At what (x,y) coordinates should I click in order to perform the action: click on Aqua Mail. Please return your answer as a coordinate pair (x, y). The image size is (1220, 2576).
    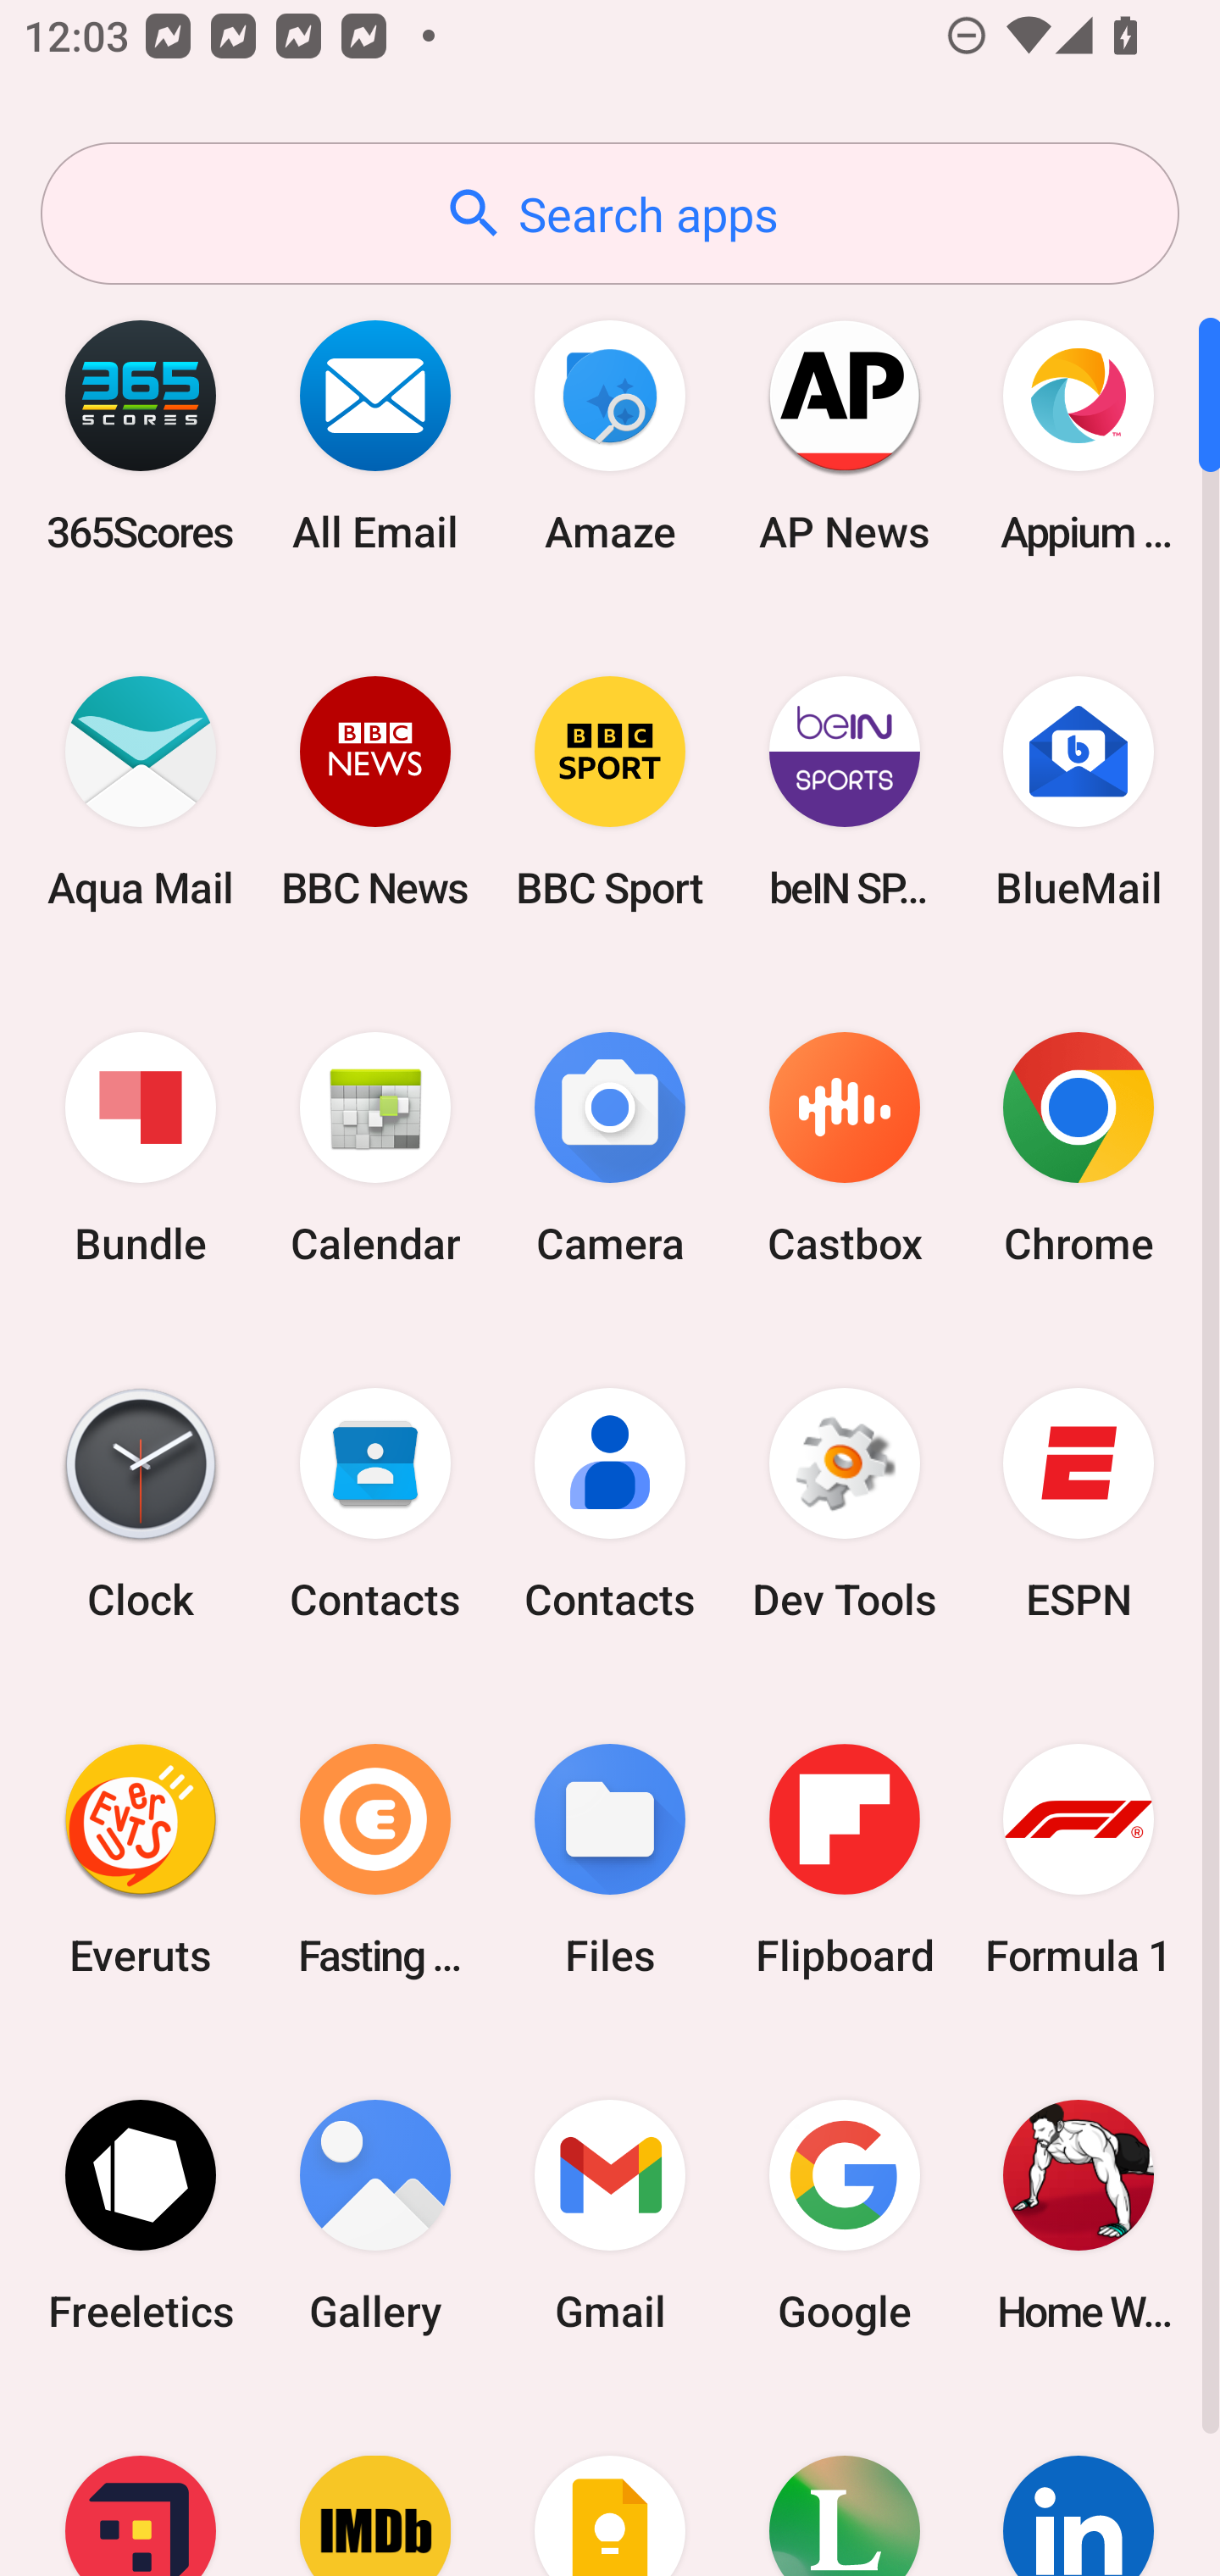
    Looking at the image, I should click on (141, 791).